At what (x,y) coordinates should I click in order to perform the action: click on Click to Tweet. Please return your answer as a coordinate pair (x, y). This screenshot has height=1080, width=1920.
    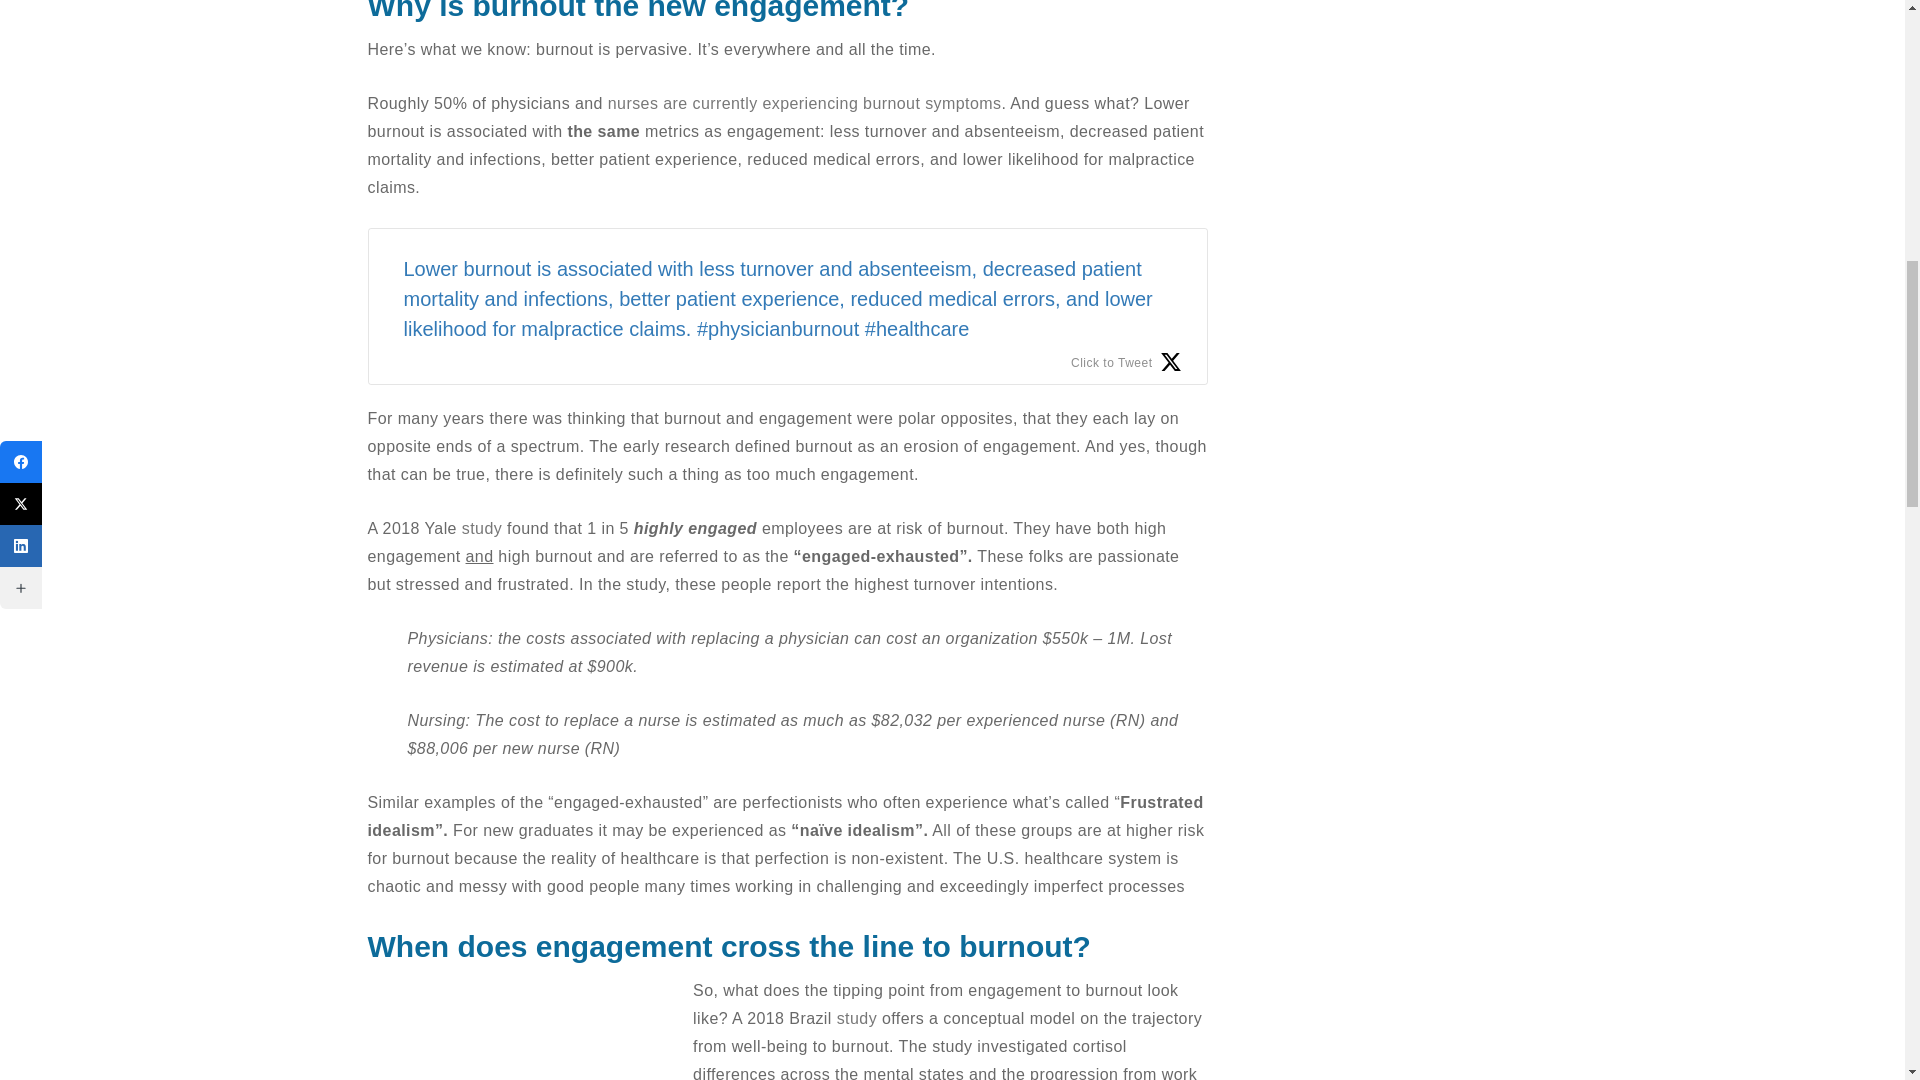
    Looking at the image, I should click on (1126, 362).